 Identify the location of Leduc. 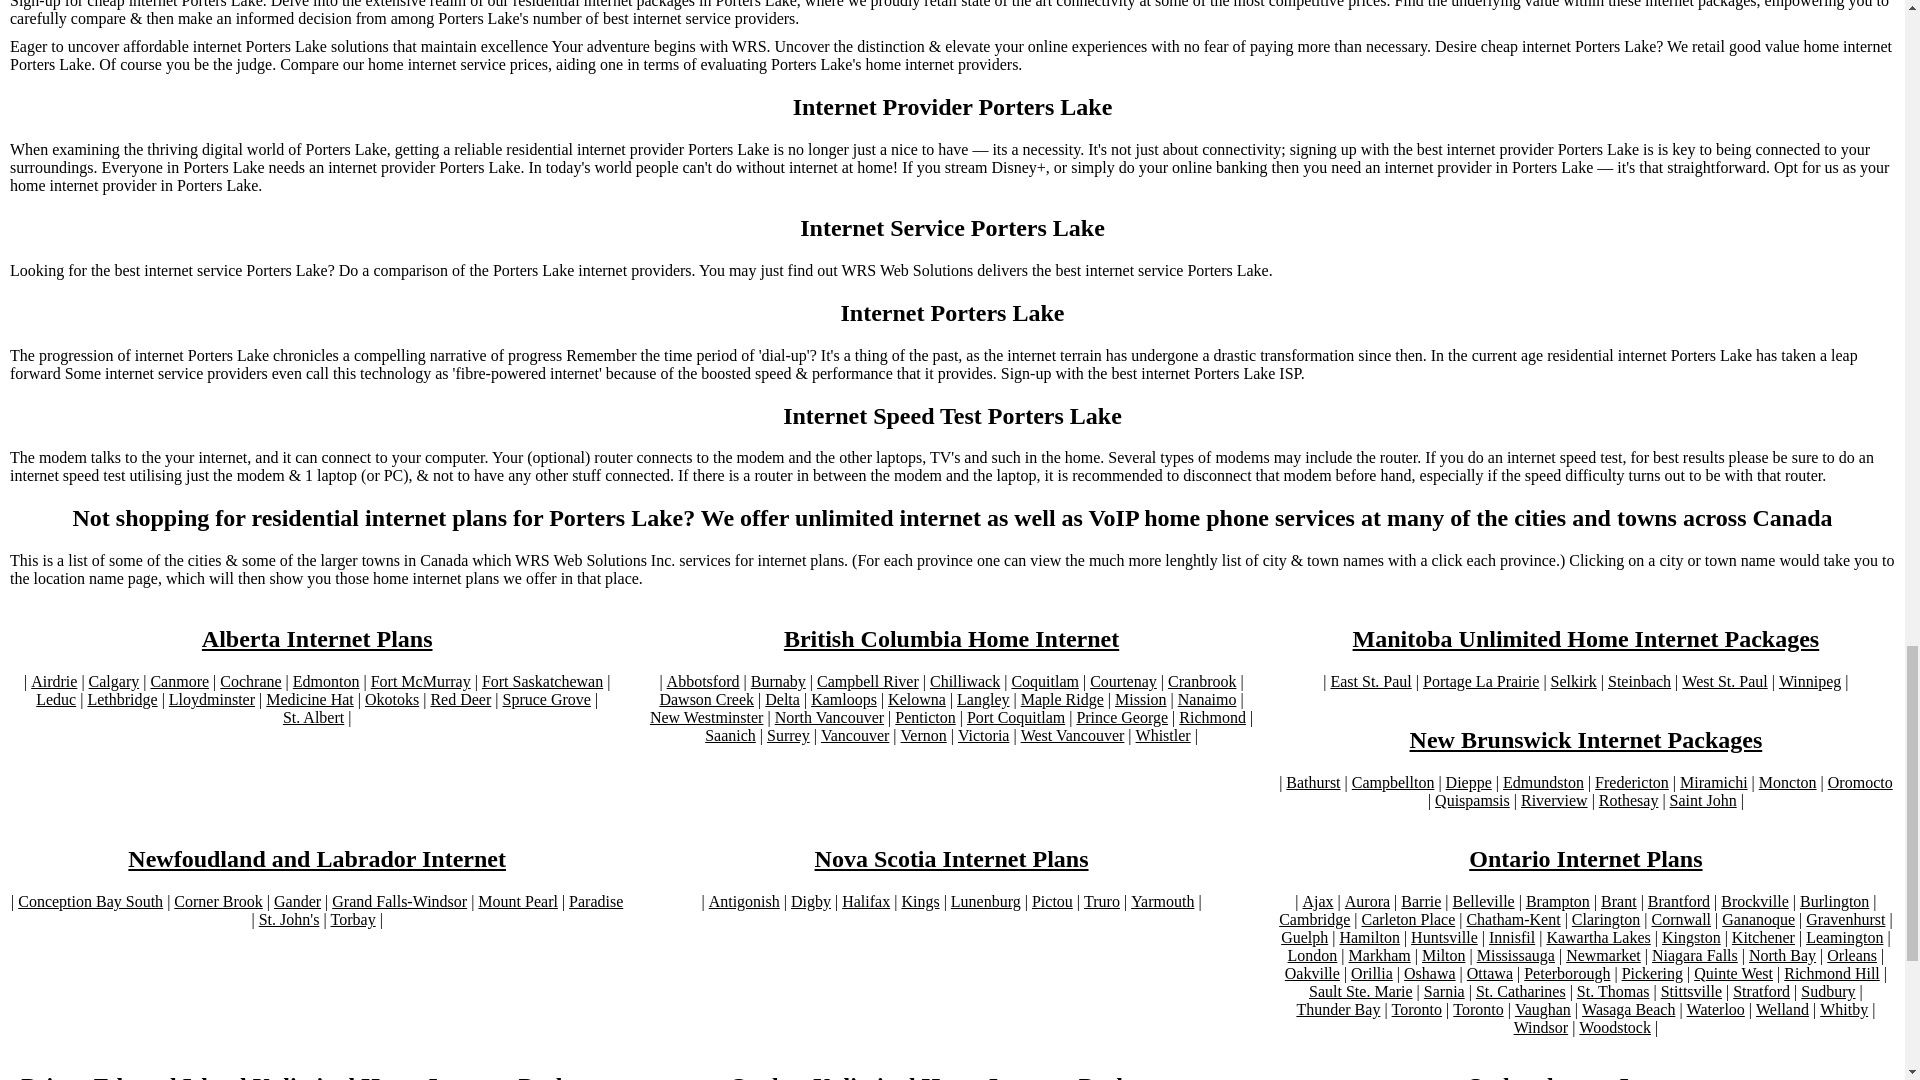
(56, 700).